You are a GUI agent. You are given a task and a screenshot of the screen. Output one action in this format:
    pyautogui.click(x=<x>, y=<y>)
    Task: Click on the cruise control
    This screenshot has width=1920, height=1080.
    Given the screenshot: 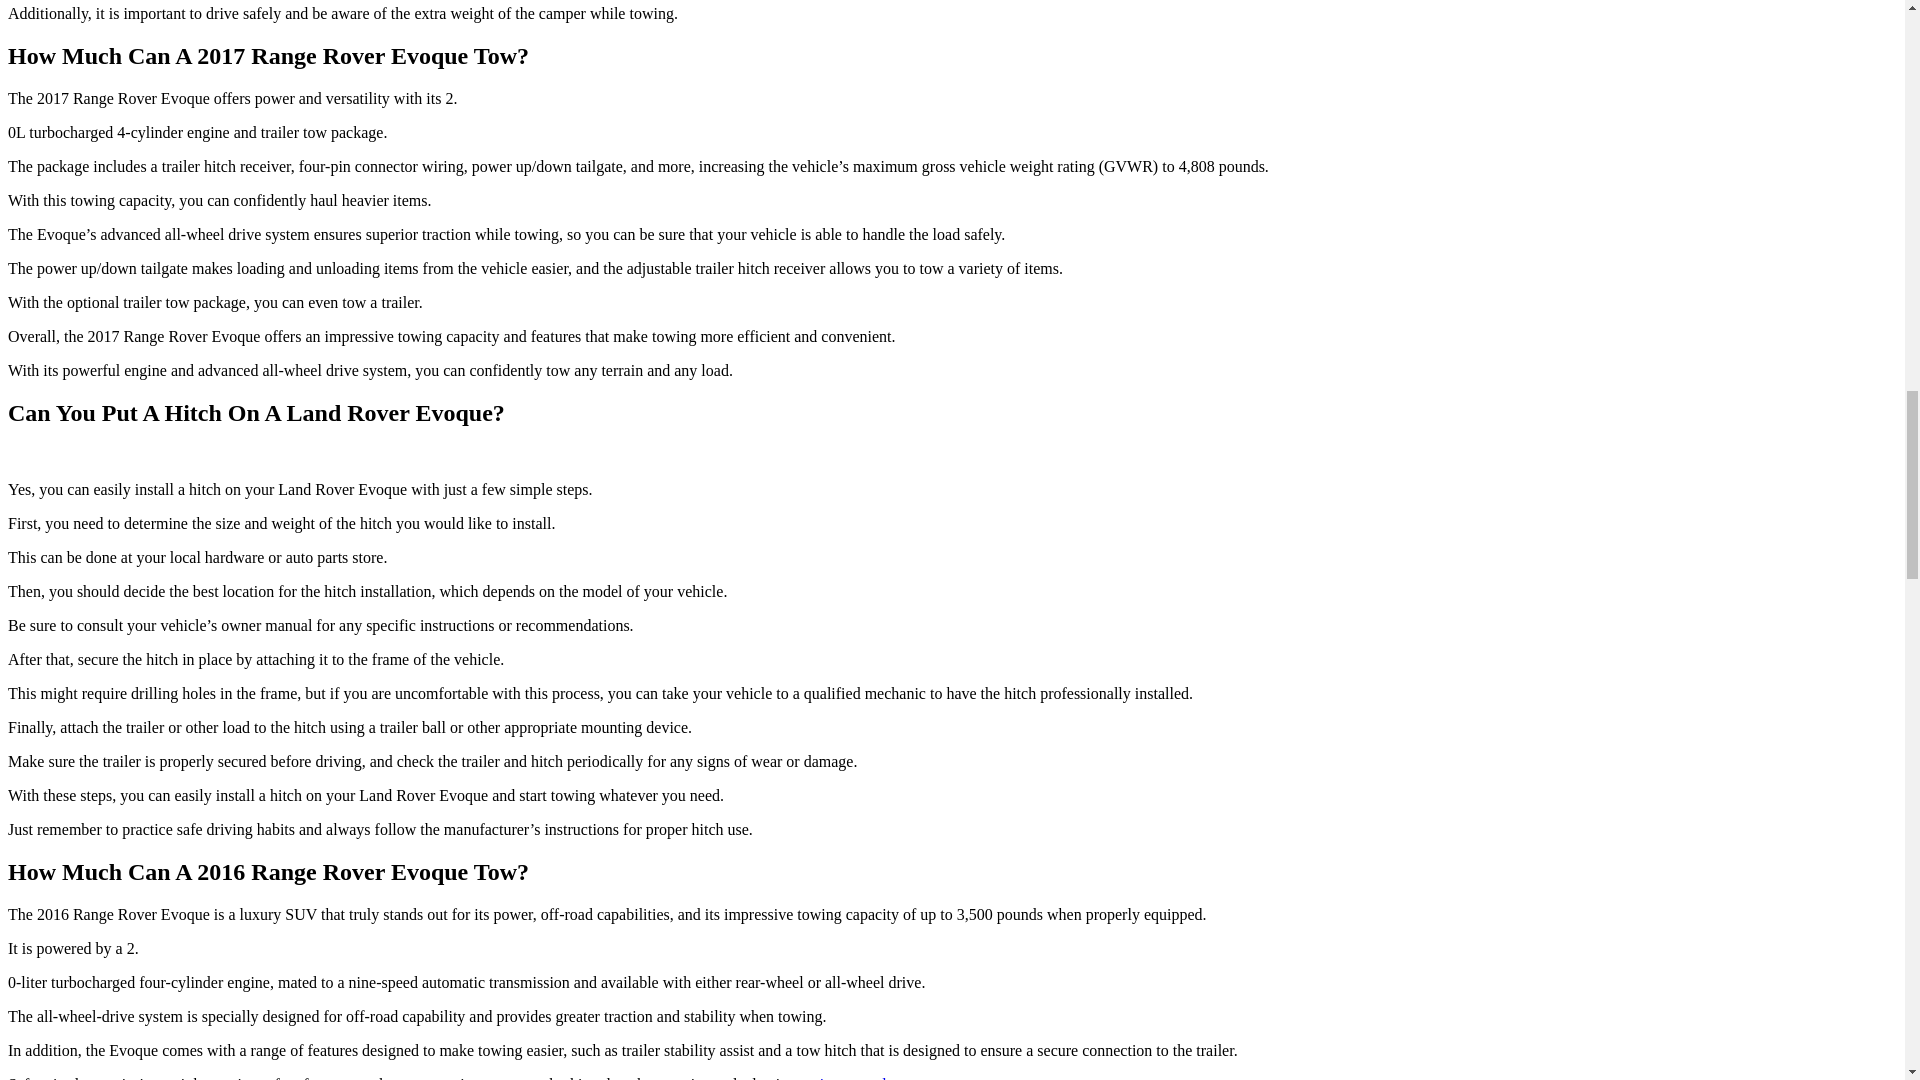 What is the action you would take?
    pyautogui.click(x=842, y=1078)
    